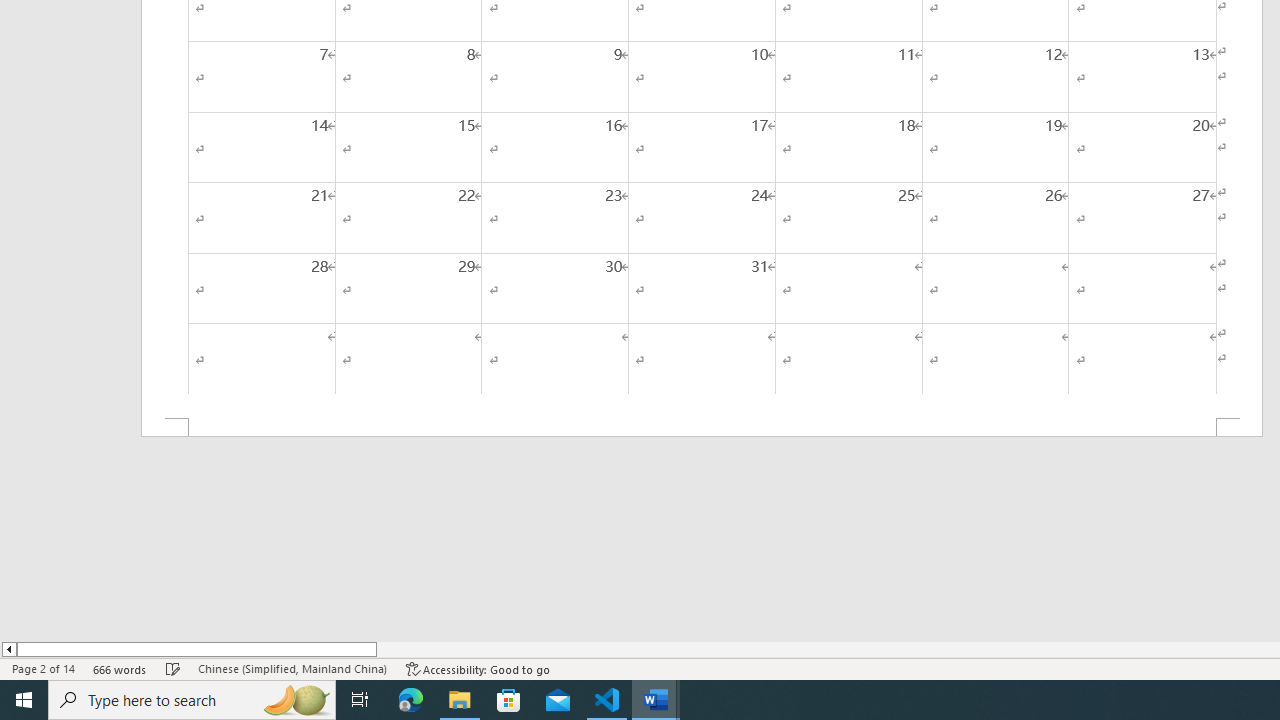  What do you see at coordinates (292, 668) in the screenshot?
I see `Language Chinese (Simplified, Mainland China)` at bounding box center [292, 668].